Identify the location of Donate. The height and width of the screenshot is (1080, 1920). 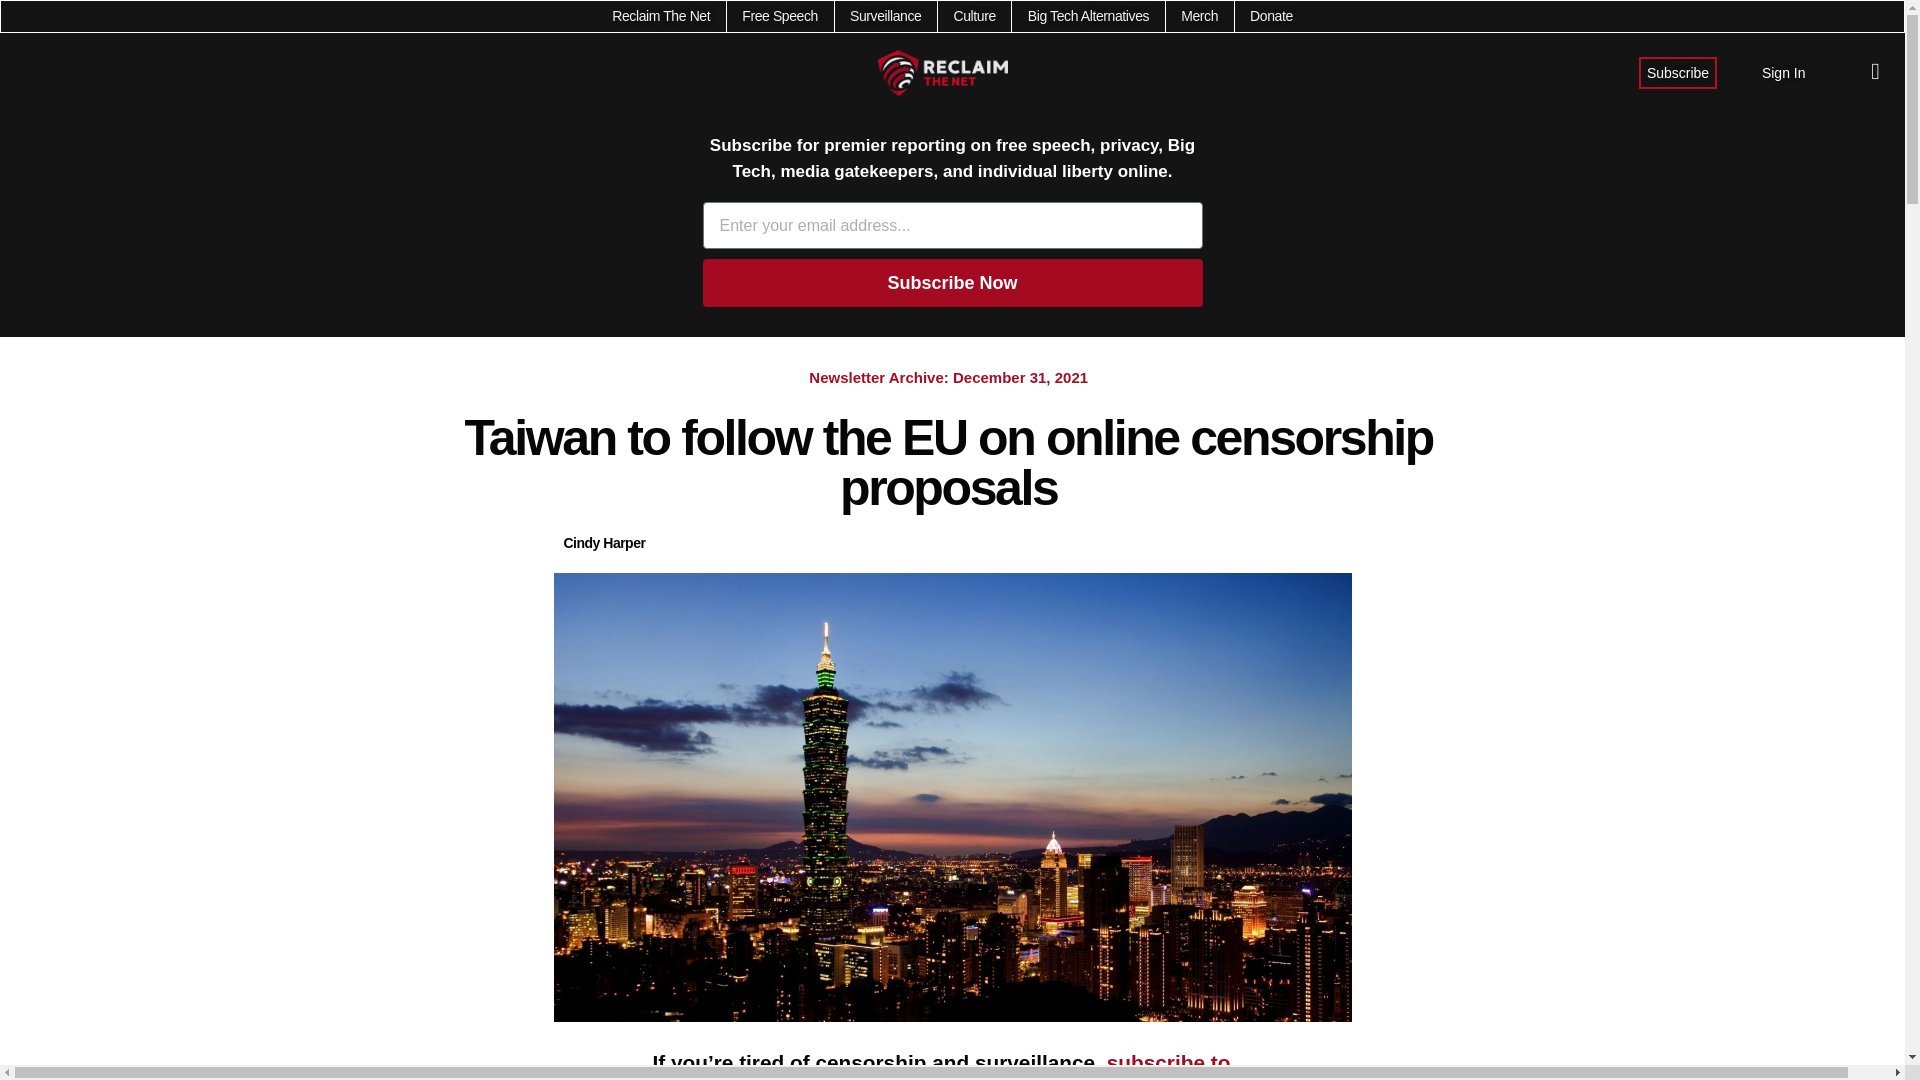
(1270, 16).